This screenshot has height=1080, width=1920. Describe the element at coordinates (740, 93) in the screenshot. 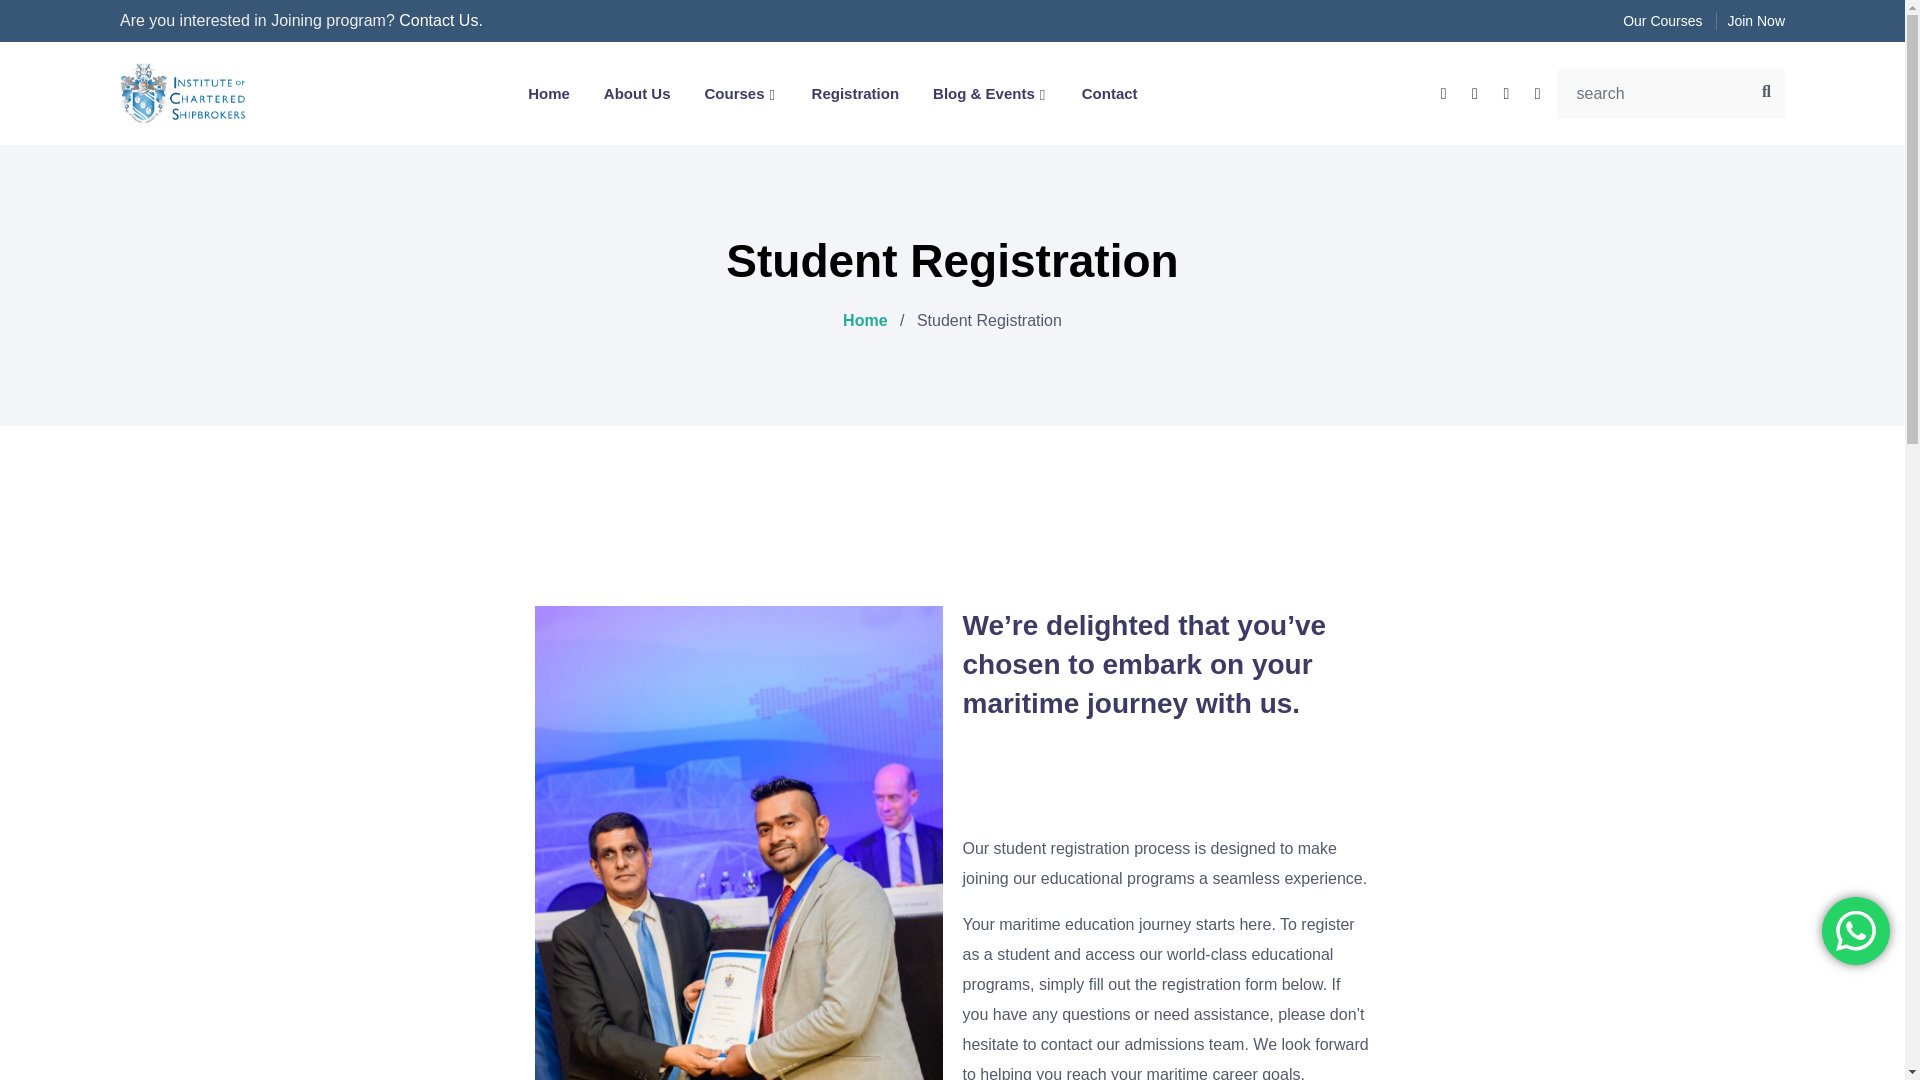

I see `Courses` at that location.